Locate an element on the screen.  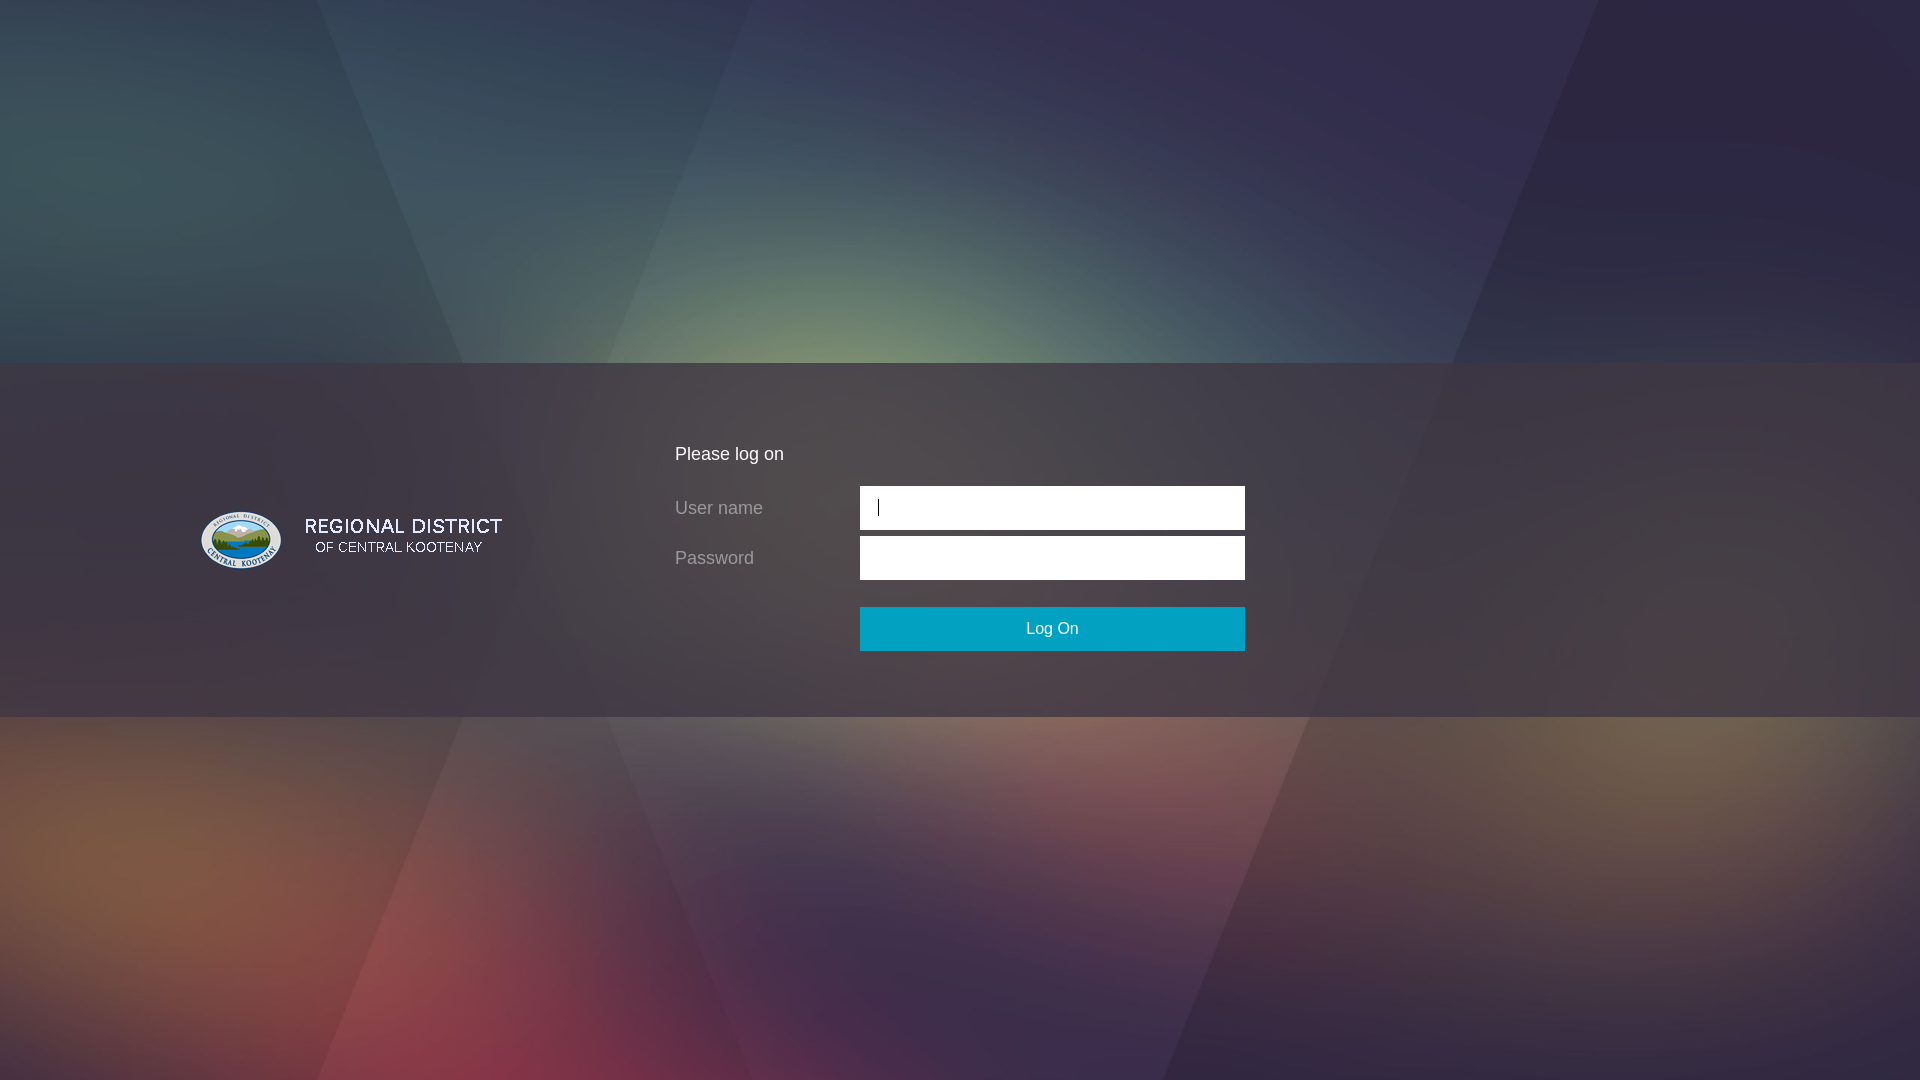
Log On is located at coordinates (1052, 629).